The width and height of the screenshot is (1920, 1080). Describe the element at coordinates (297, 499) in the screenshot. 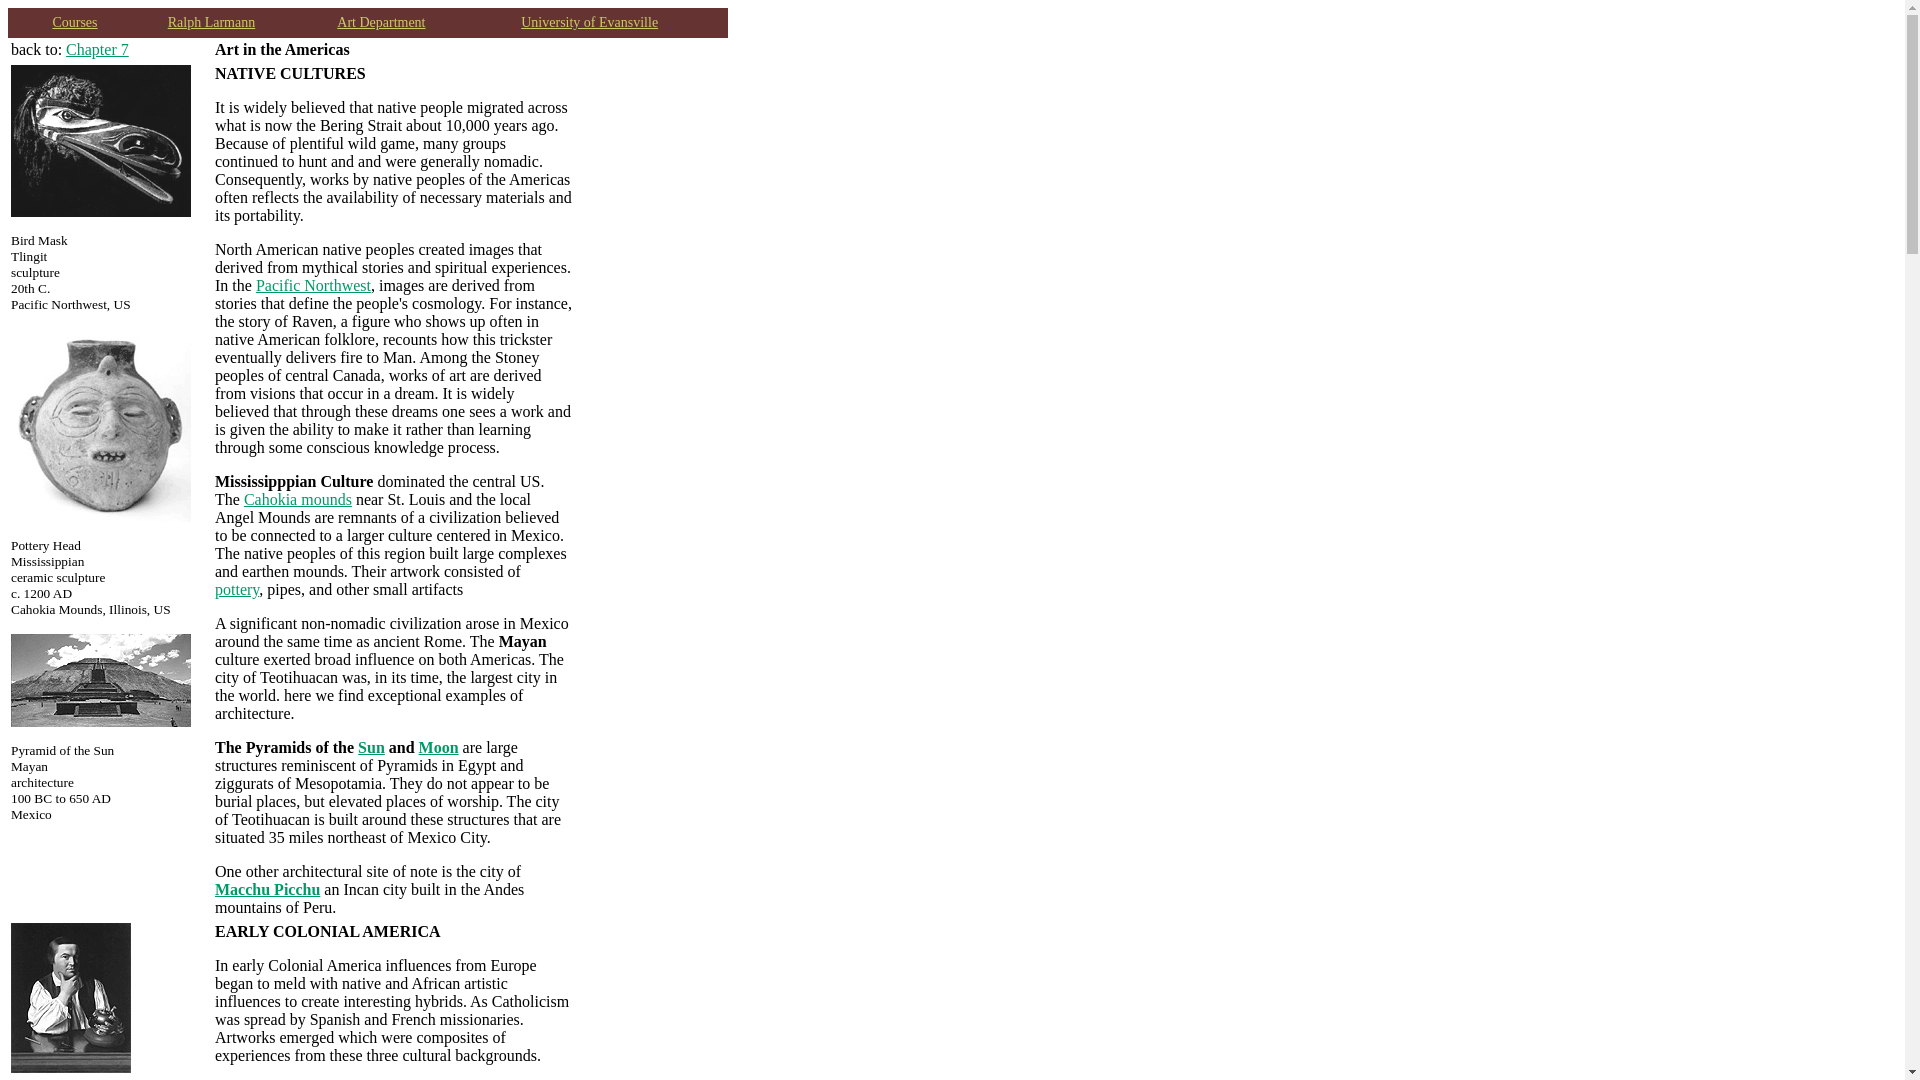

I see `Mississippian, Village Reconstruction` at that location.